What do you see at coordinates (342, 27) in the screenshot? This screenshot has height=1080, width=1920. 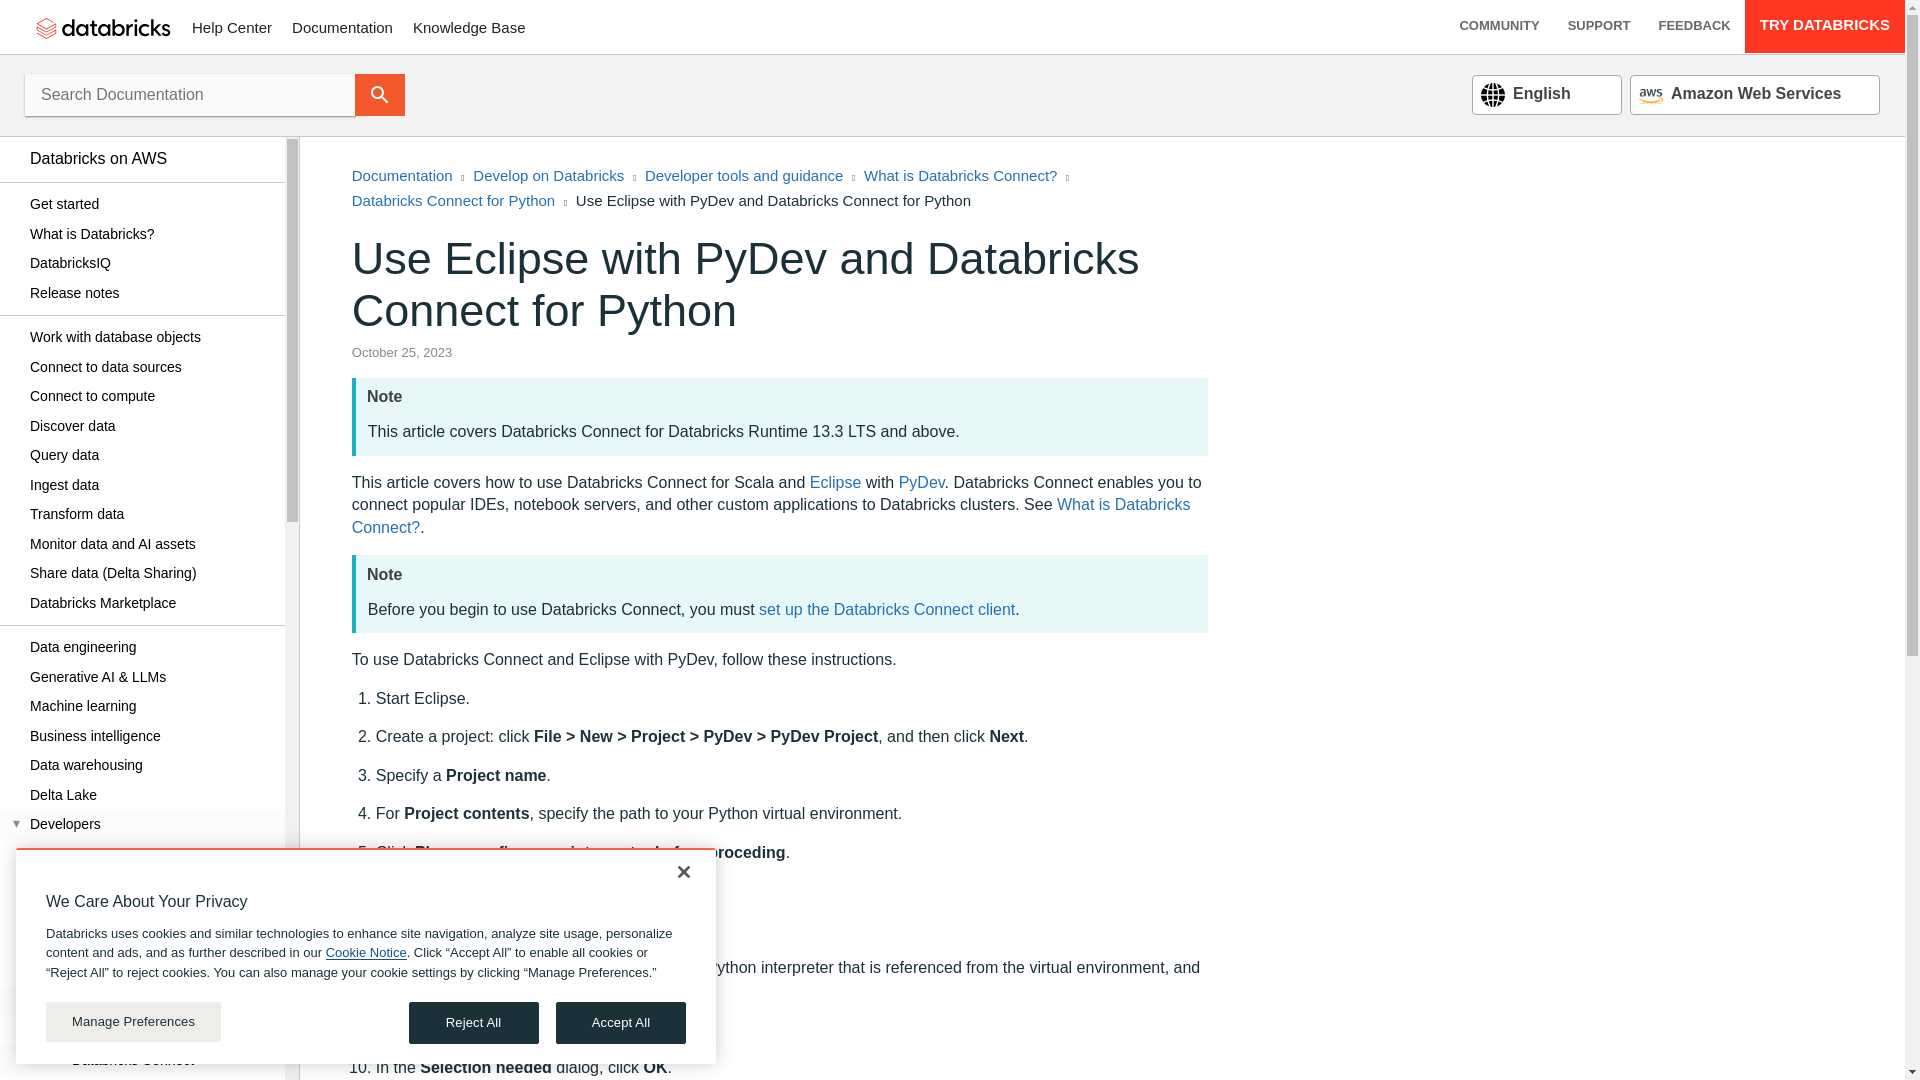 I see `Documentation` at bounding box center [342, 27].